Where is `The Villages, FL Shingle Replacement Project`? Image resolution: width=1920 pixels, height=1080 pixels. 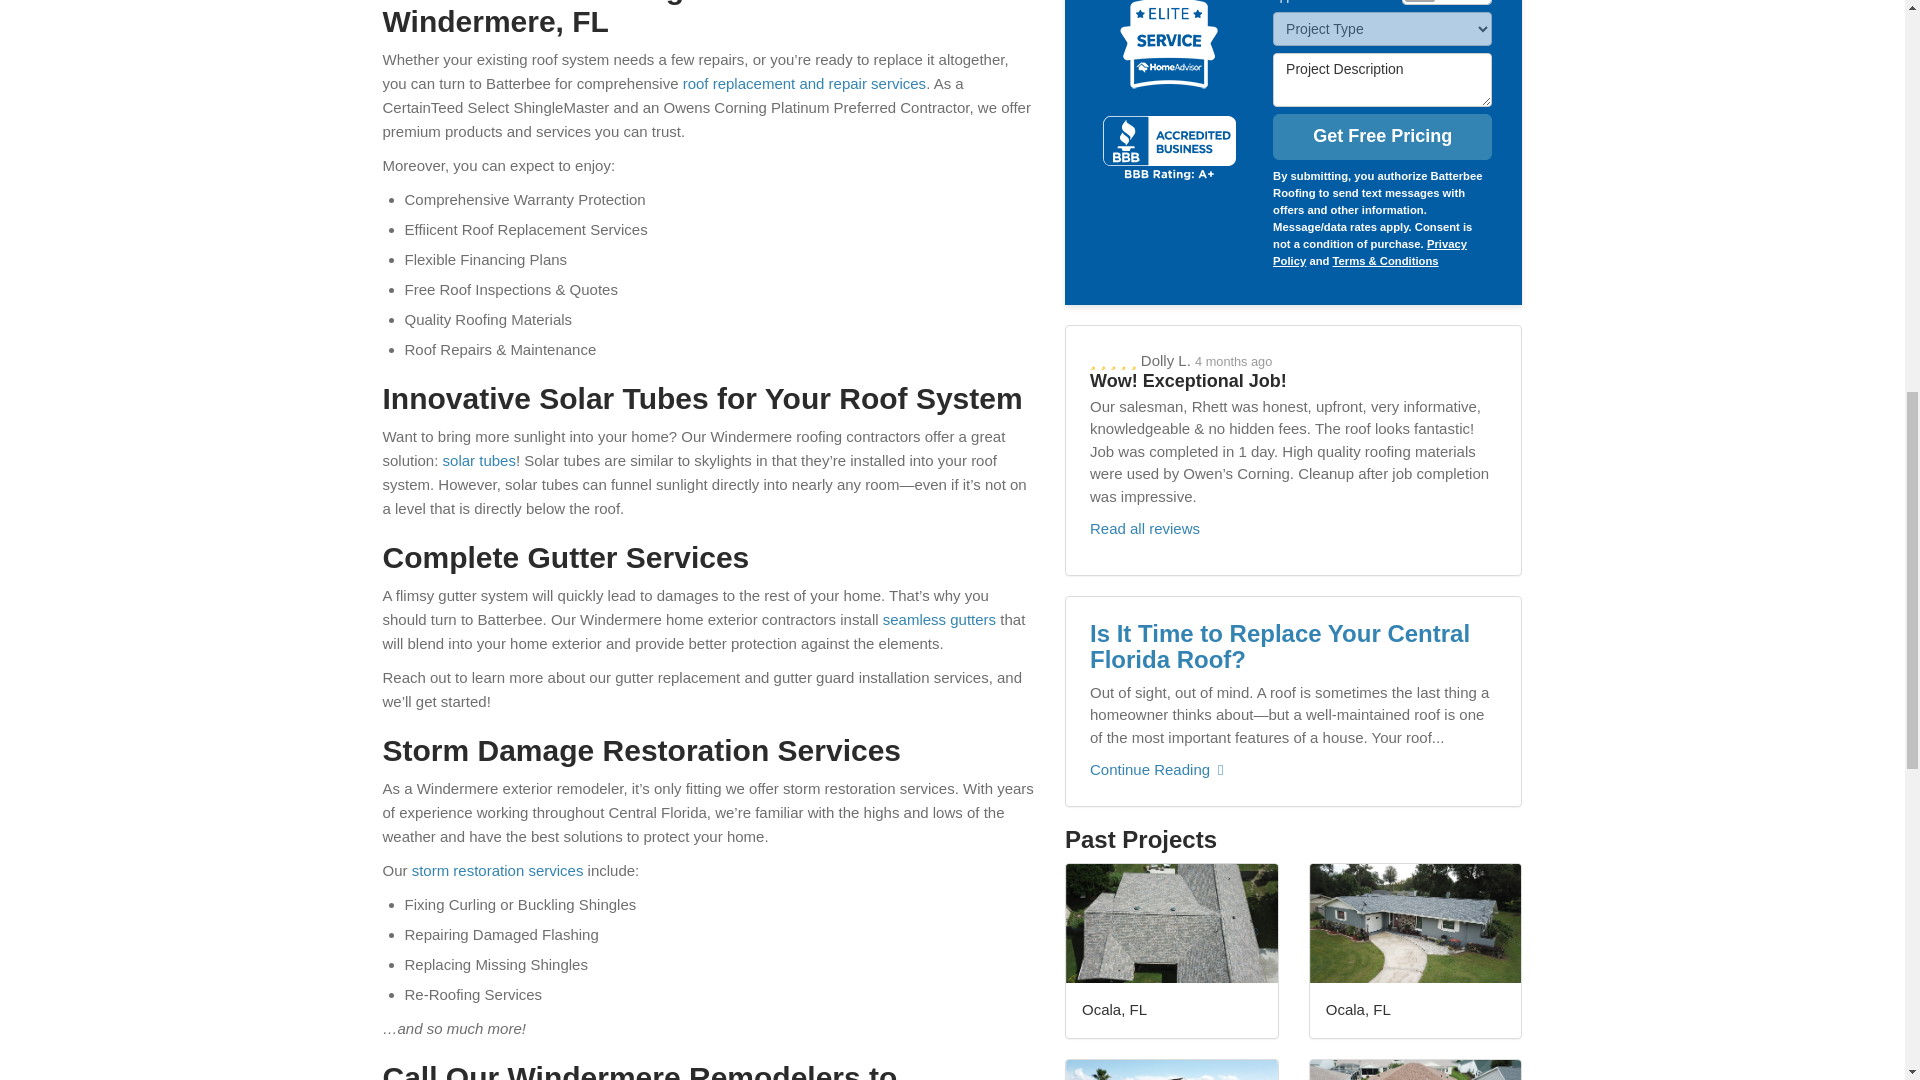 The Villages, FL Shingle Replacement Project is located at coordinates (1416, 602).